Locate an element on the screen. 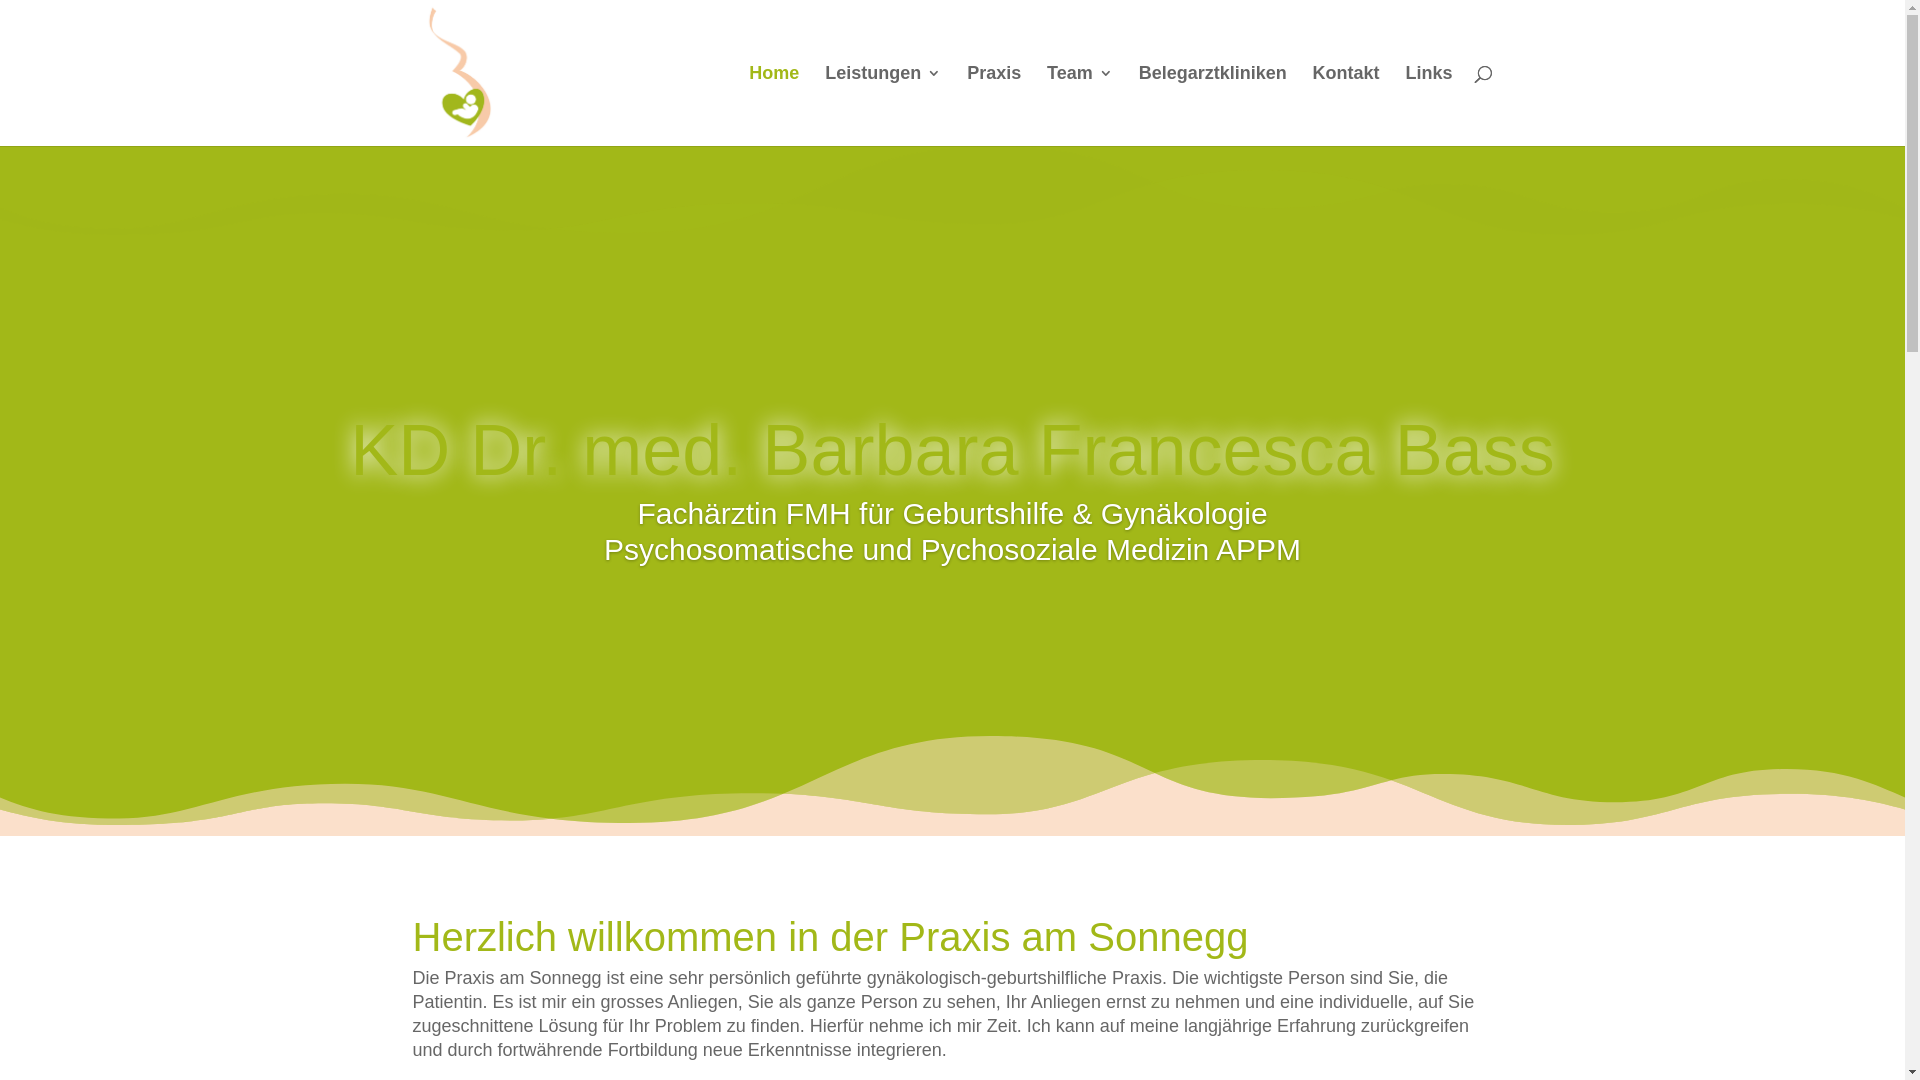  Team is located at coordinates (1080, 106).